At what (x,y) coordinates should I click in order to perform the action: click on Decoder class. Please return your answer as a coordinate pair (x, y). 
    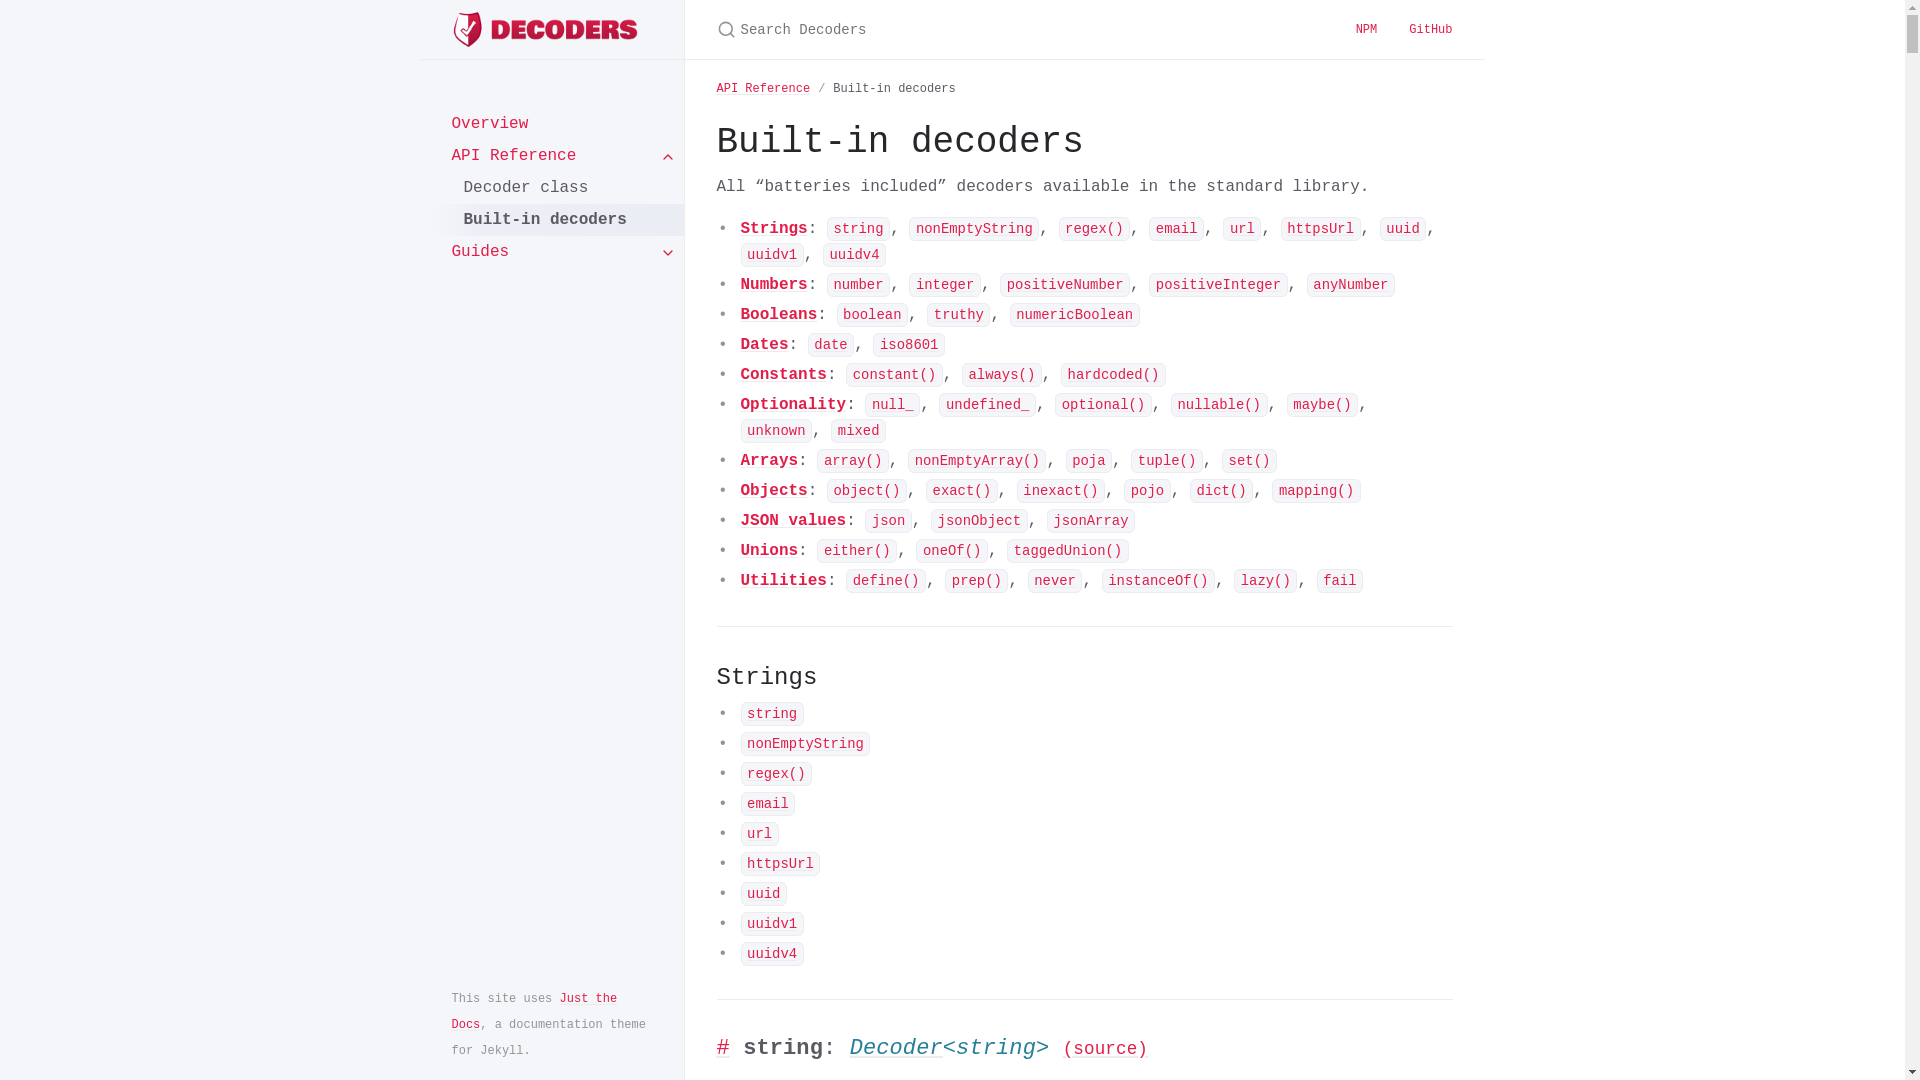
    Looking at the image, I should click on (558, 188).